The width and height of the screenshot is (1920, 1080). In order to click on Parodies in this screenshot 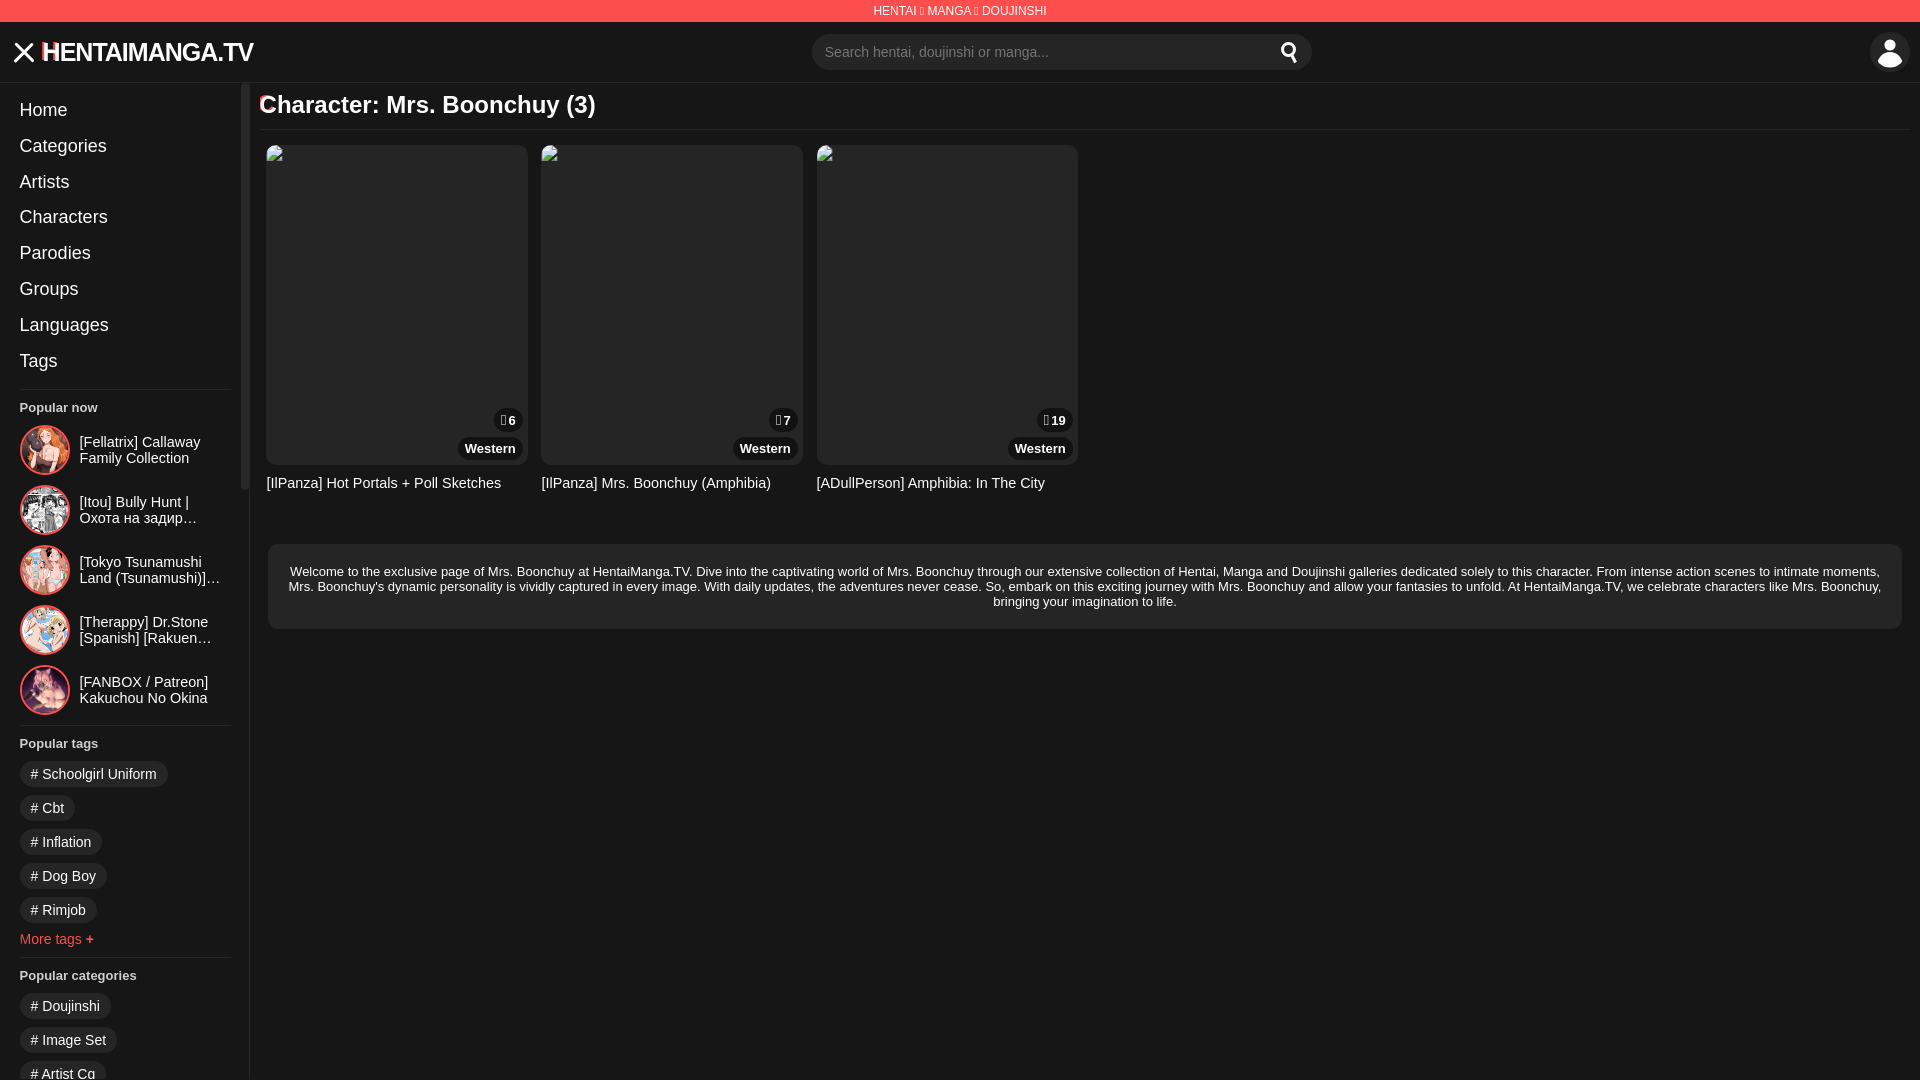, I will do `click(124, 254)`.